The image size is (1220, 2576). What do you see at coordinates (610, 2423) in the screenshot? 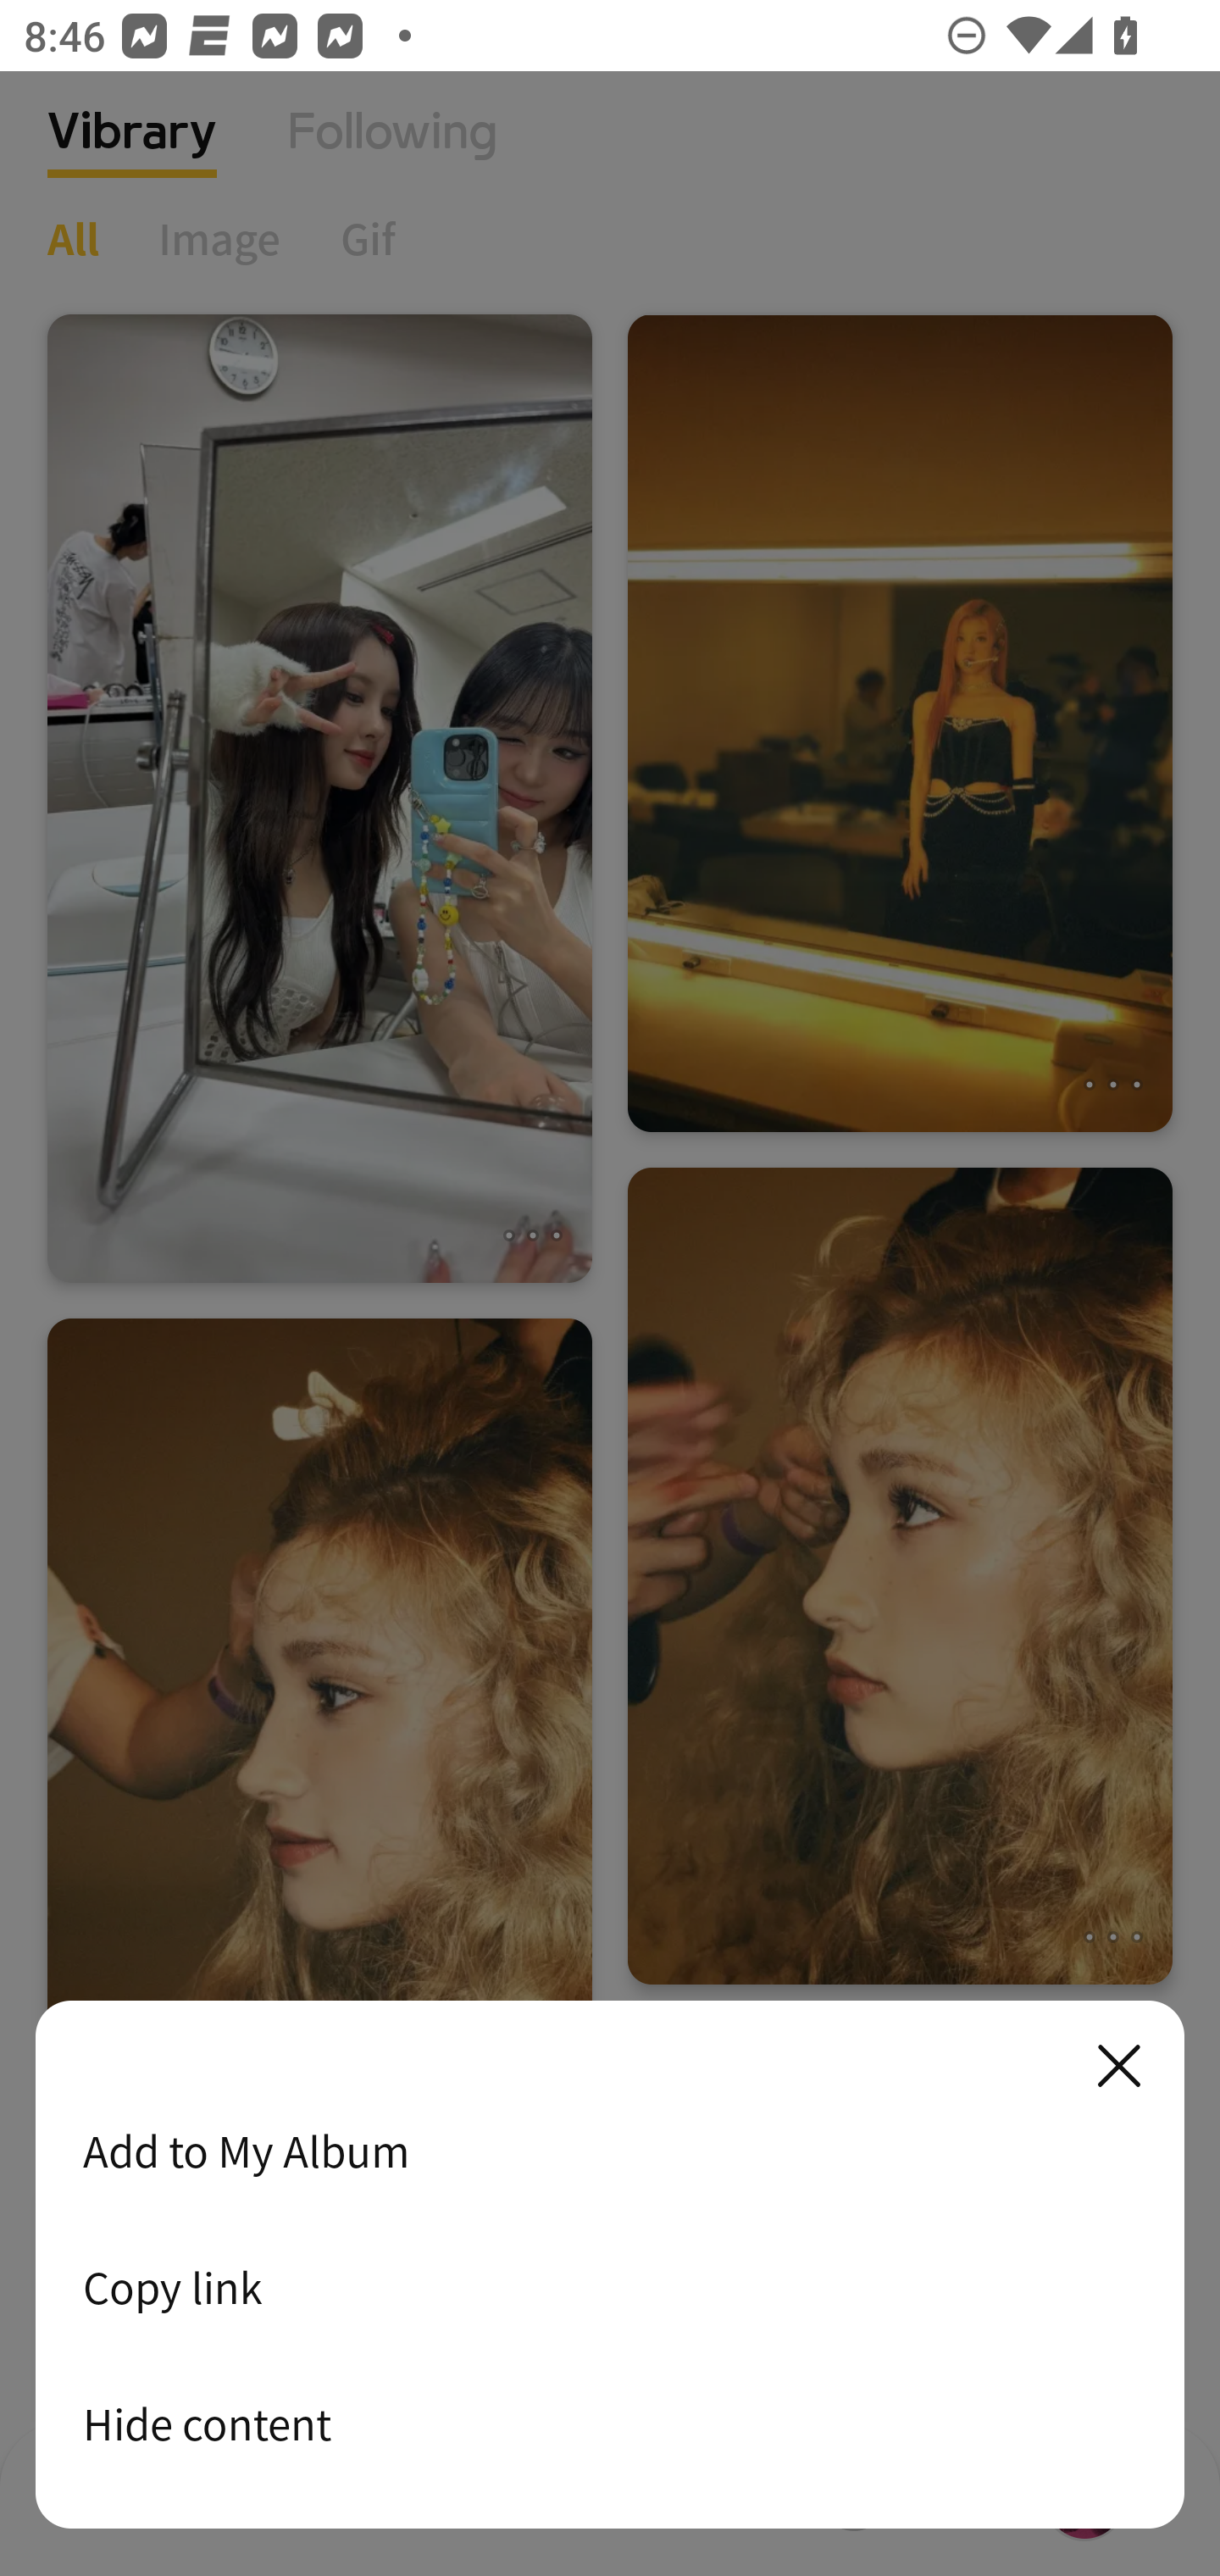
I see `Hide content` at bounding box center [610, 2423].